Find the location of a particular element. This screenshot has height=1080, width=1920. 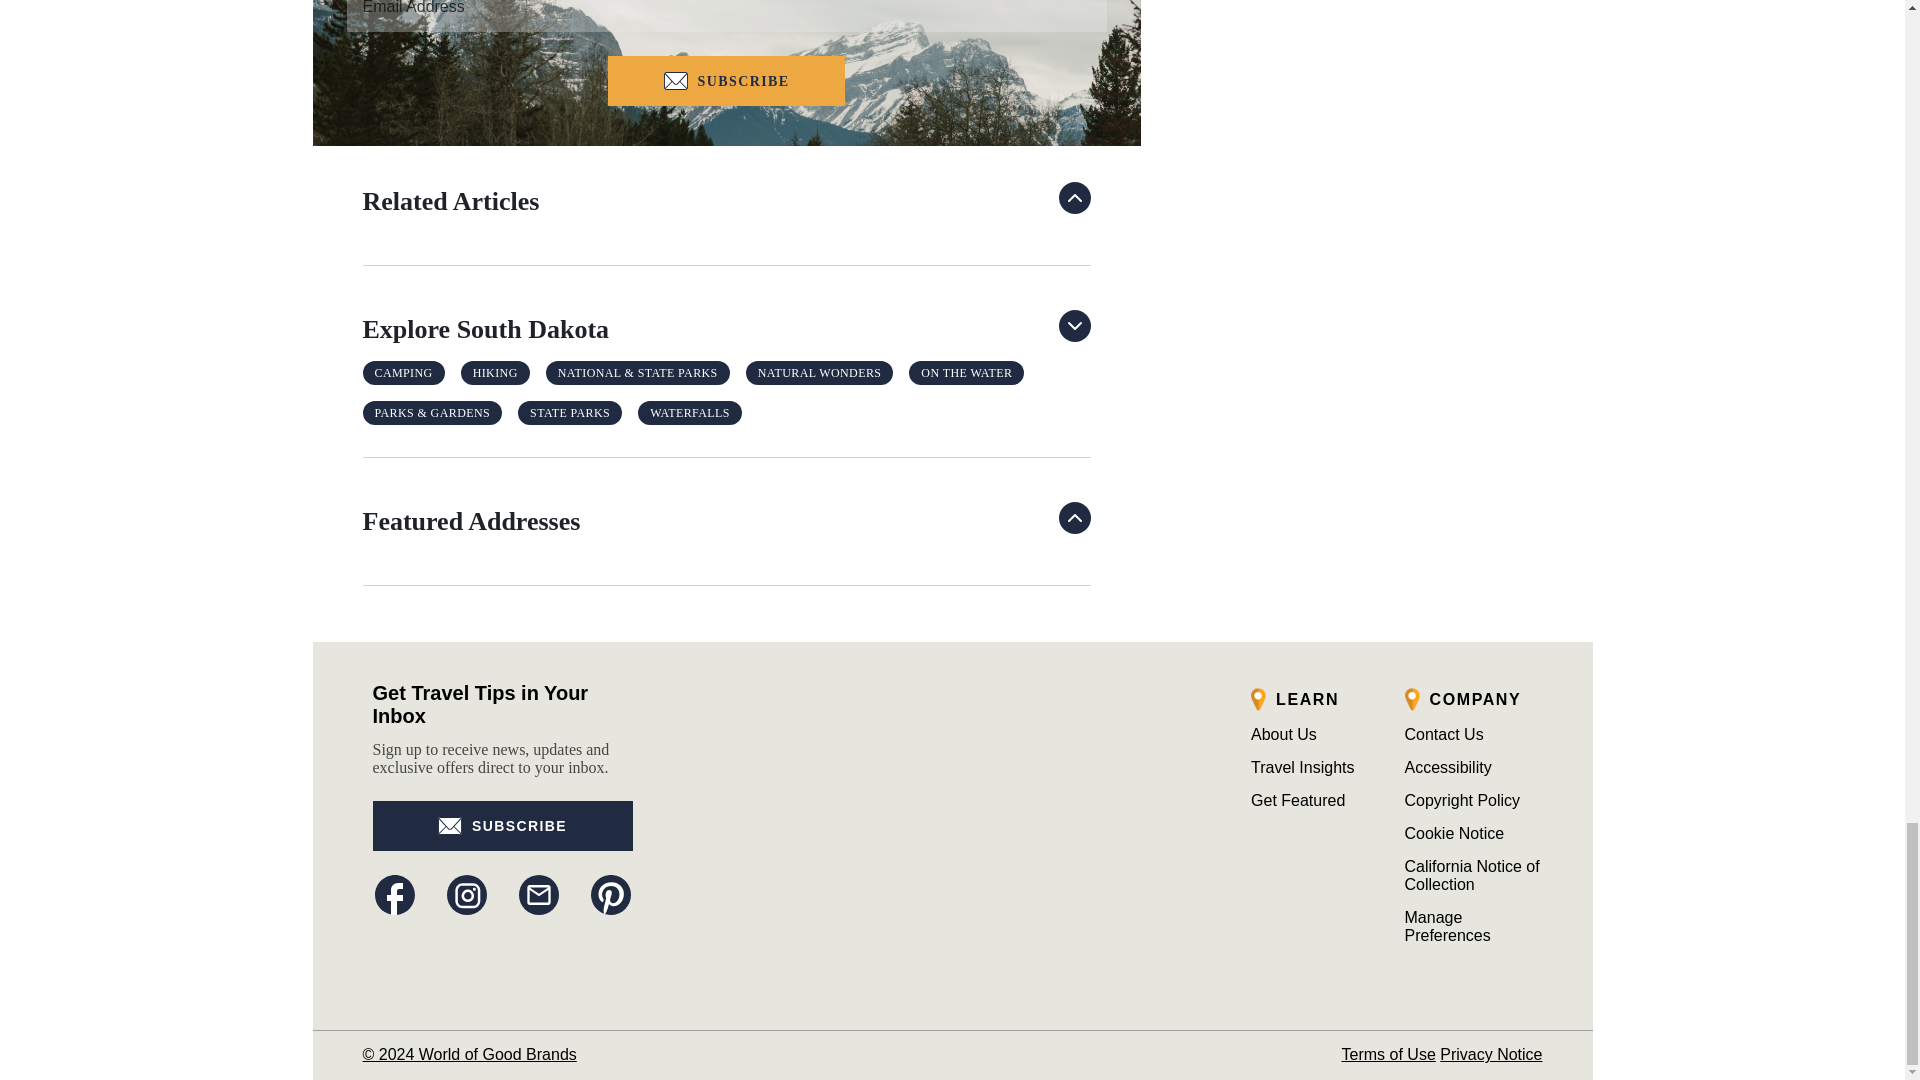

State Parks is located at coordinates (570, 412).